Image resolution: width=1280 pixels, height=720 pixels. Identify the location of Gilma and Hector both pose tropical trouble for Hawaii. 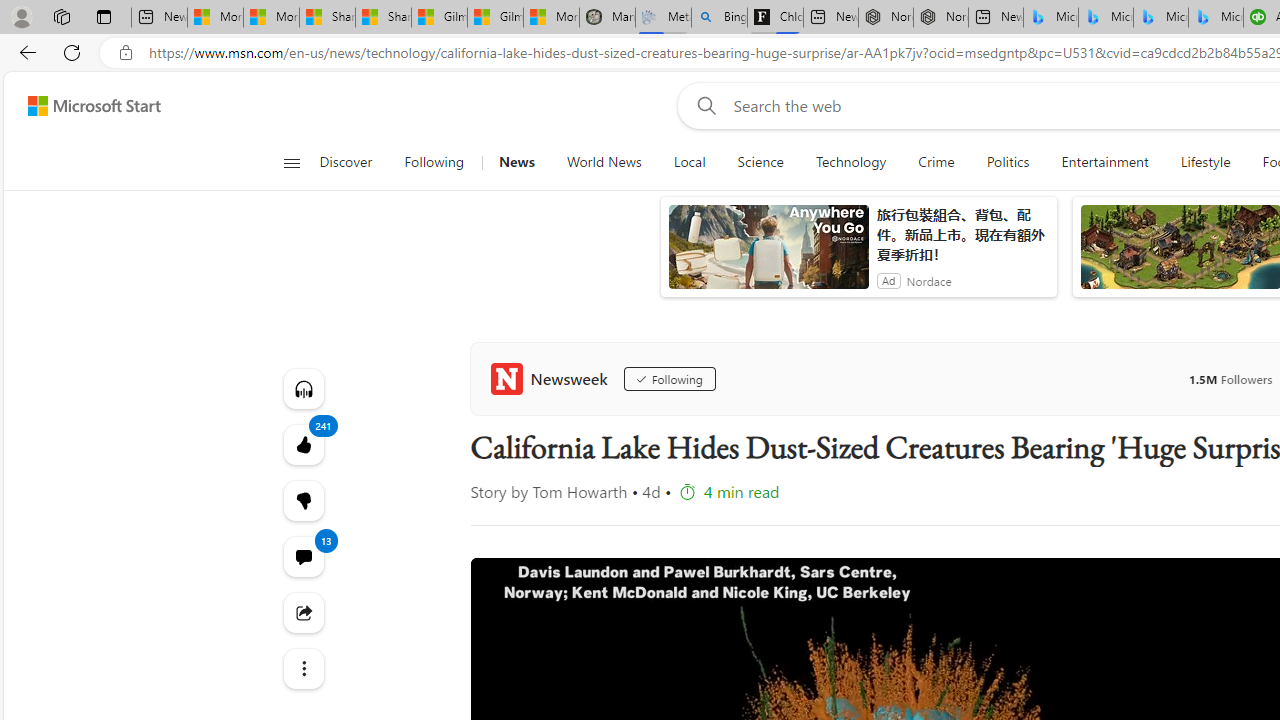
(496, 18).